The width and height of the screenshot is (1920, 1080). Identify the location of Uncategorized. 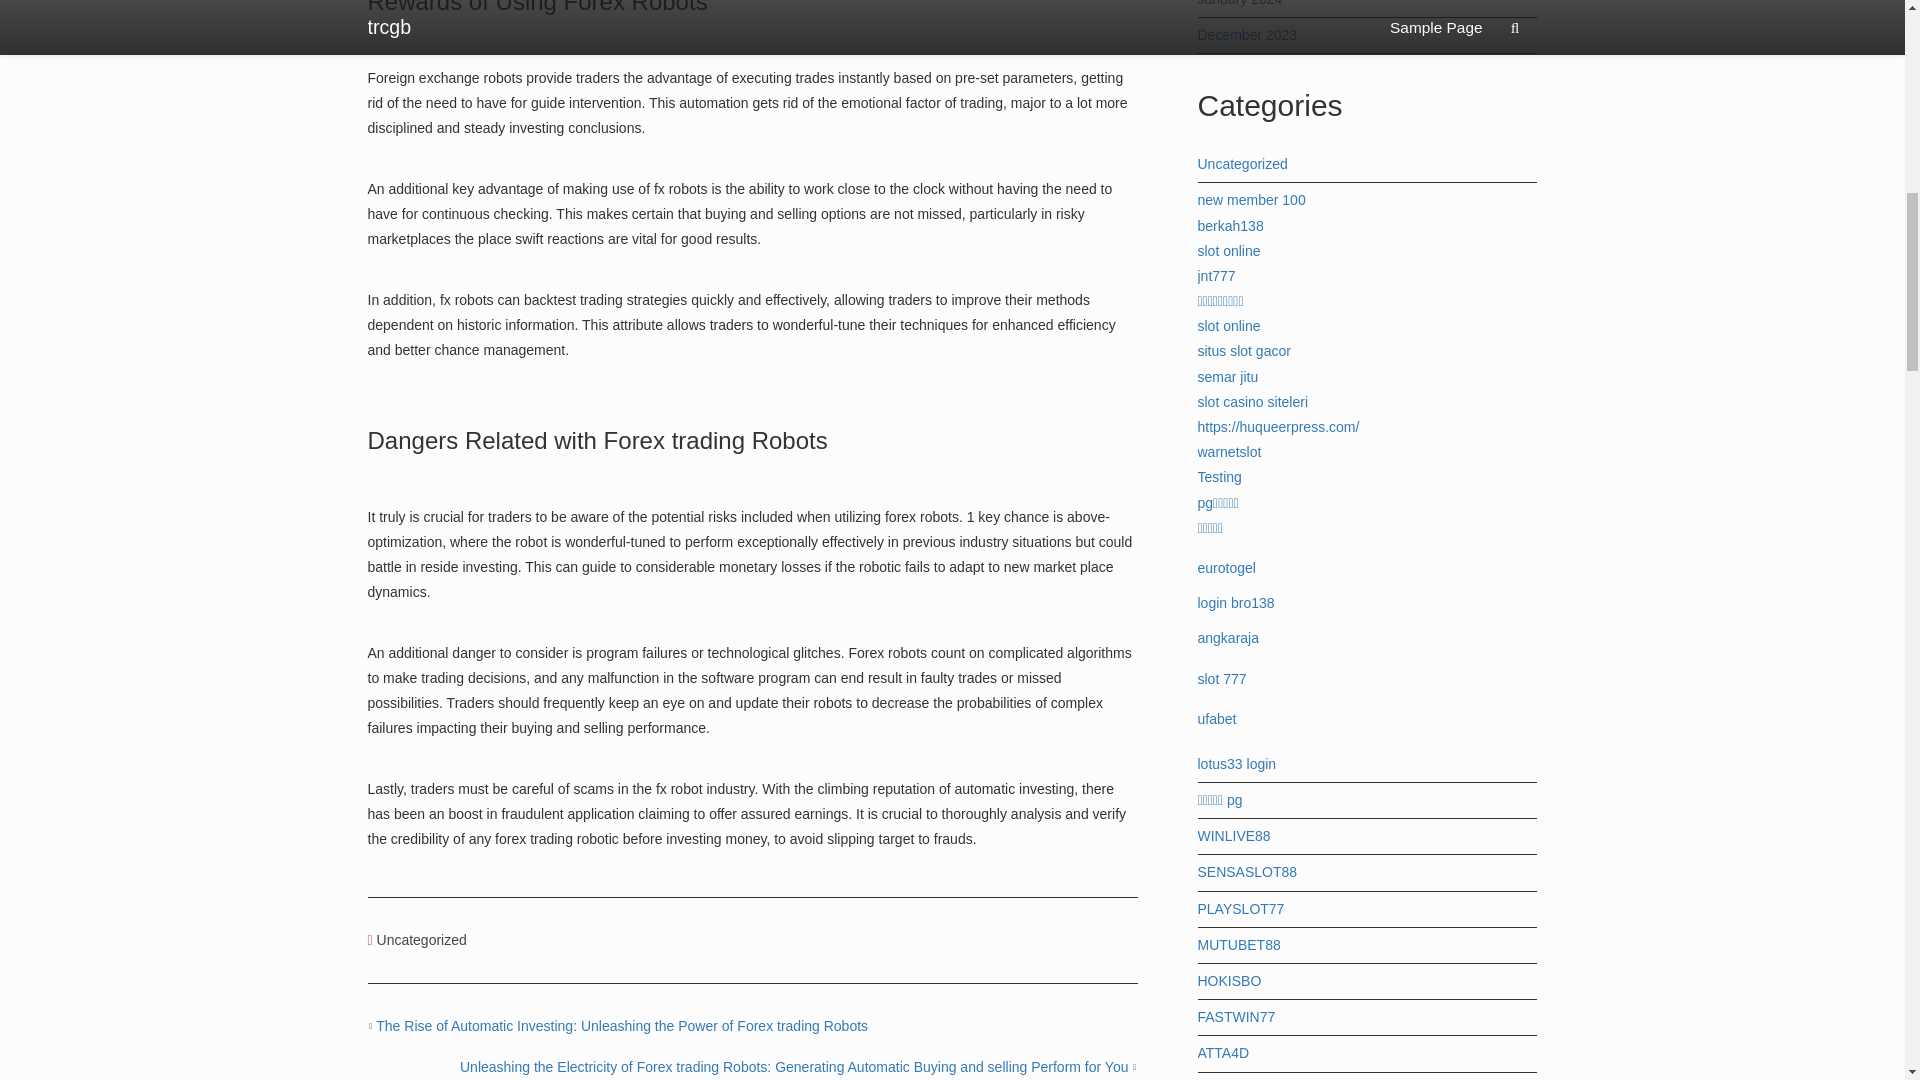
(1243, 163).